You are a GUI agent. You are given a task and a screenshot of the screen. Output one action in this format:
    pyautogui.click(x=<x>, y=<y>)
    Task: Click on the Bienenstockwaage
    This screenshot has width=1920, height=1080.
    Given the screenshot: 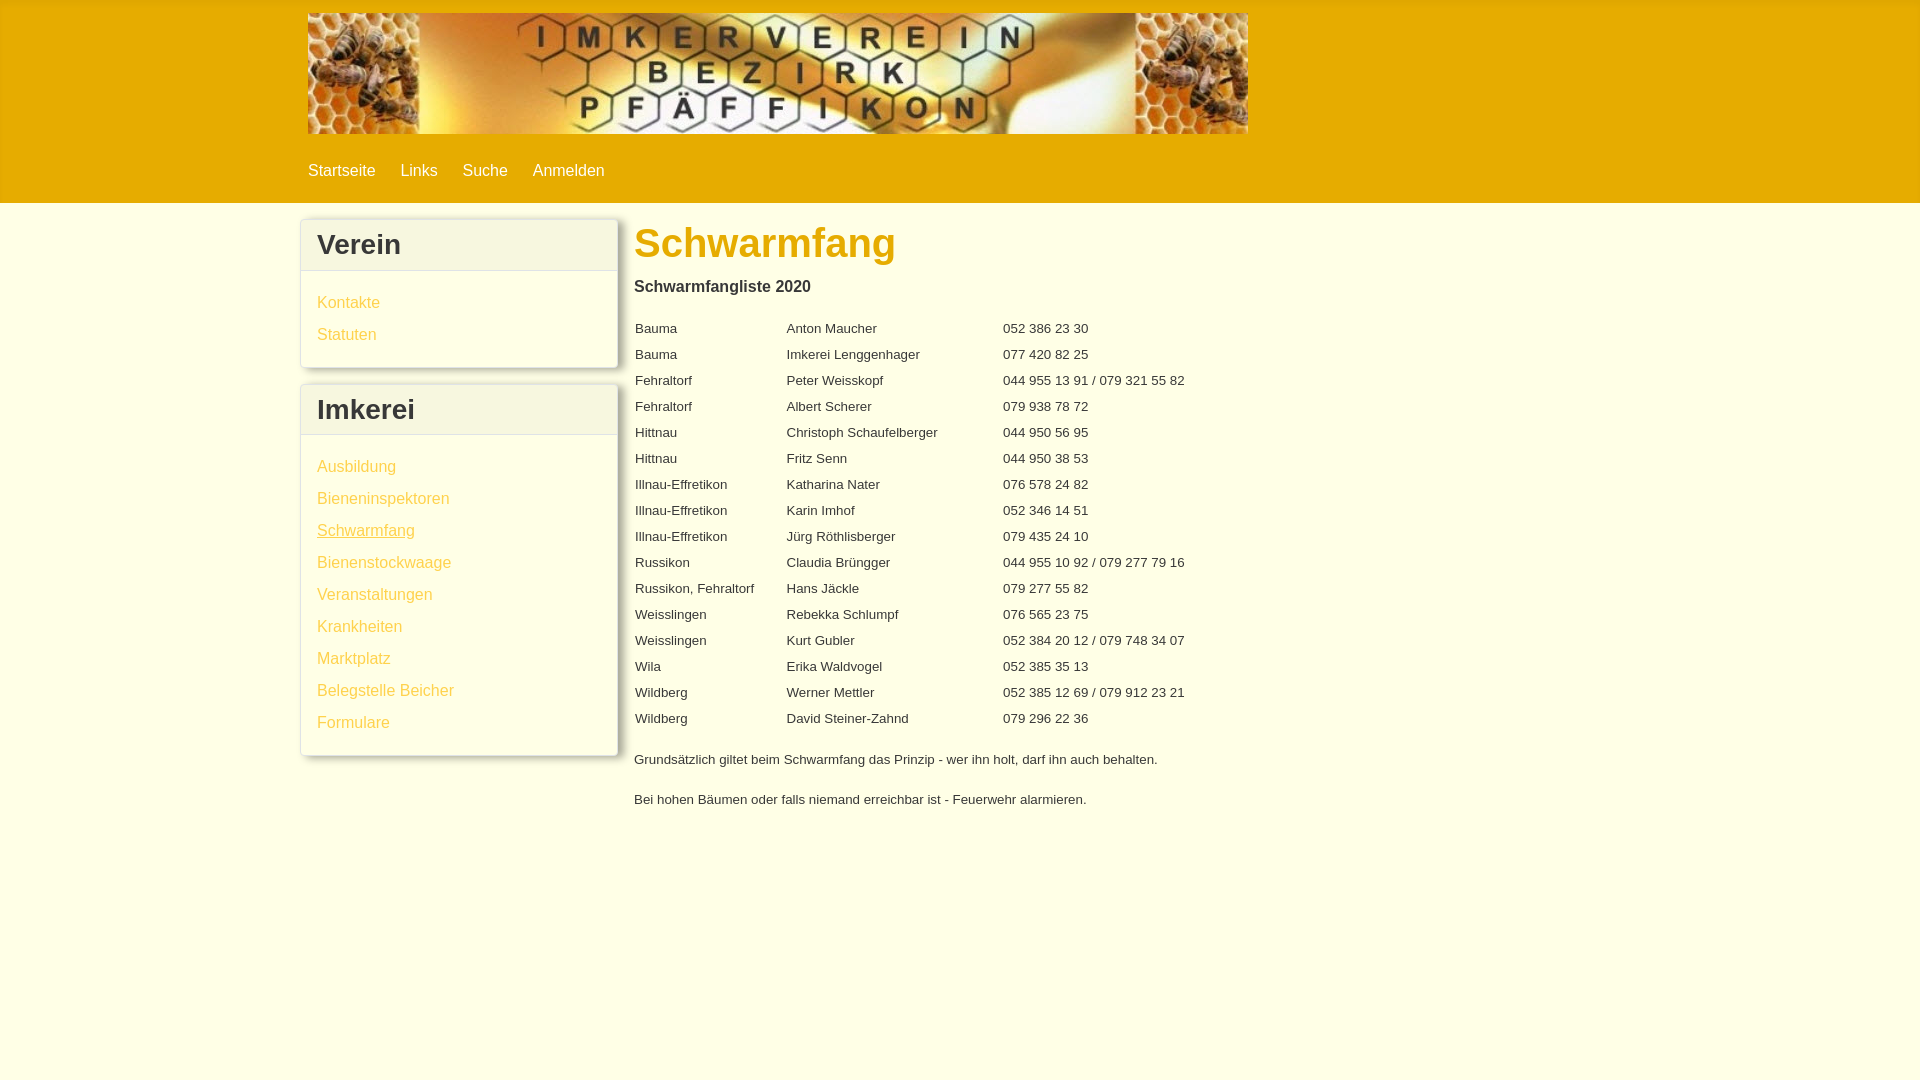 What is the action you would take?
    pyautogui.click(x=384, y=562)
    